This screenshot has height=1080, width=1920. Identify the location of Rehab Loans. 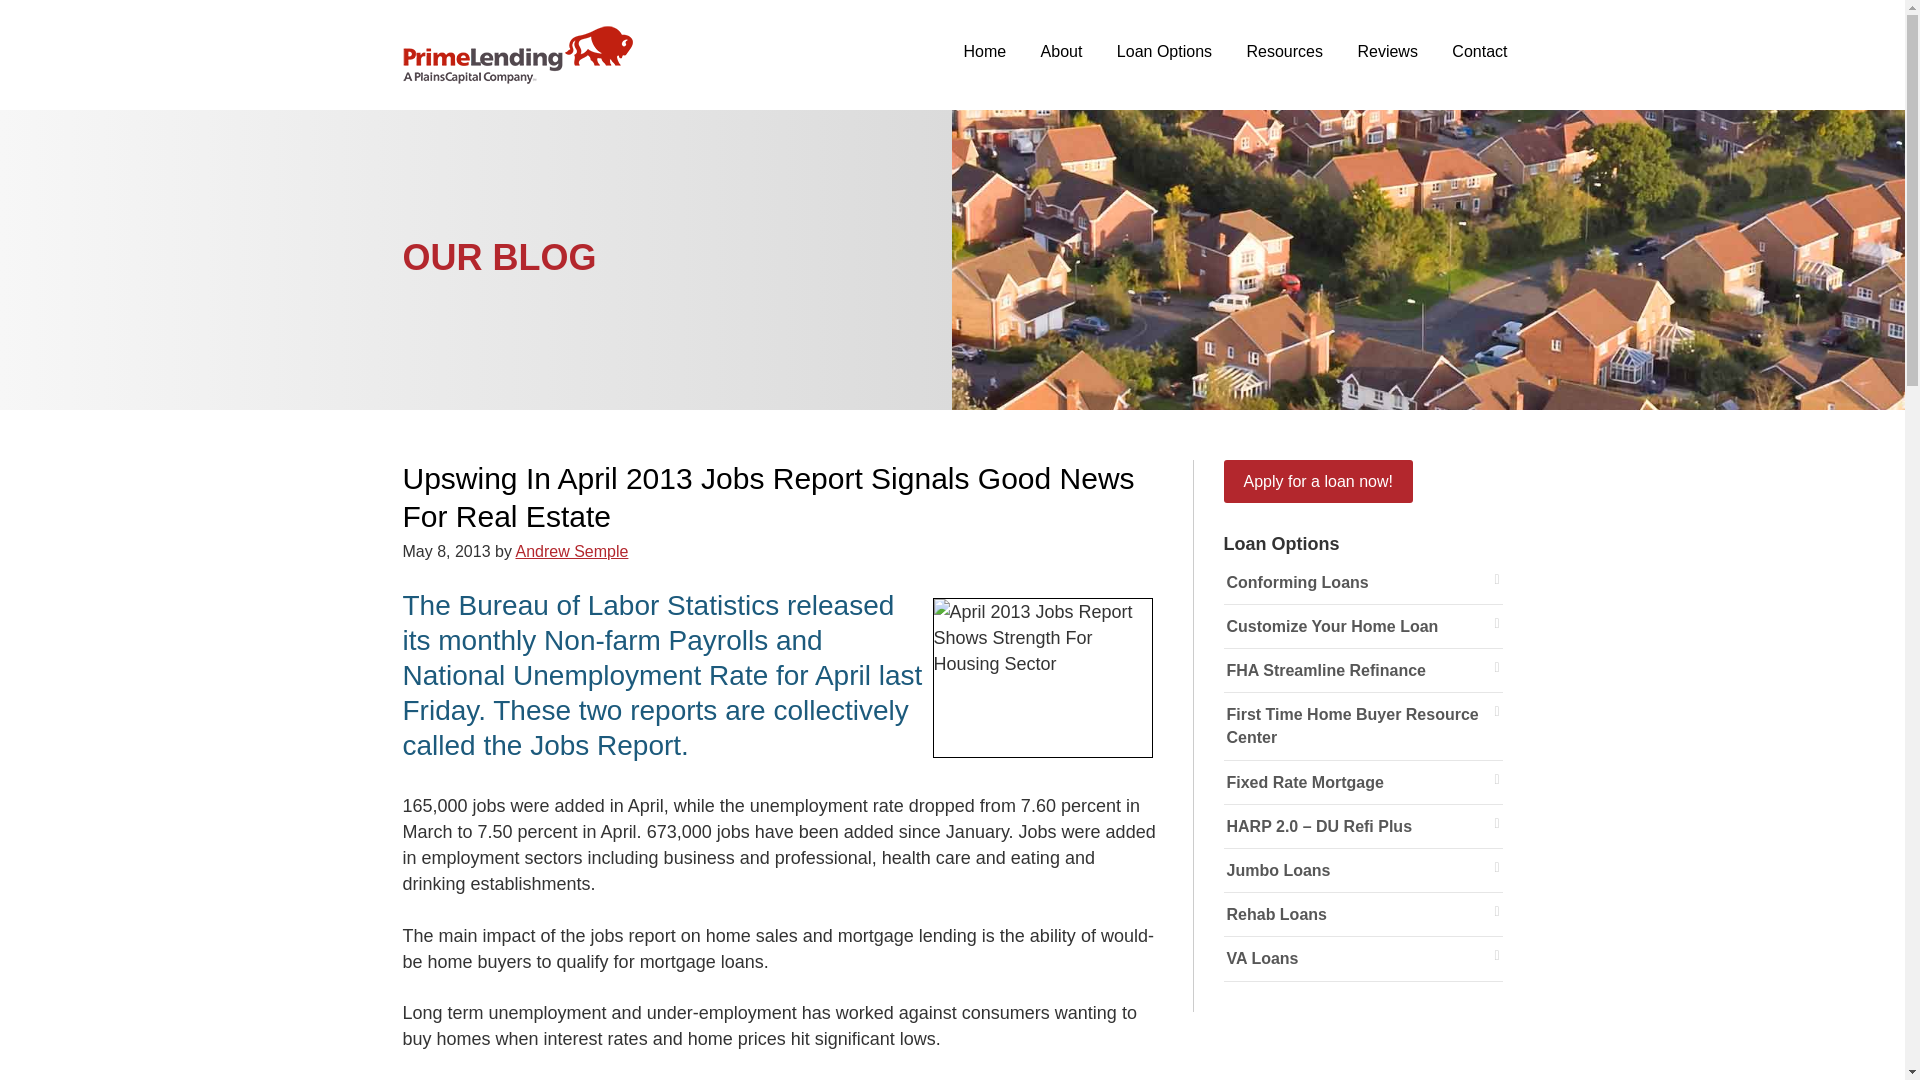
(1364, 915).